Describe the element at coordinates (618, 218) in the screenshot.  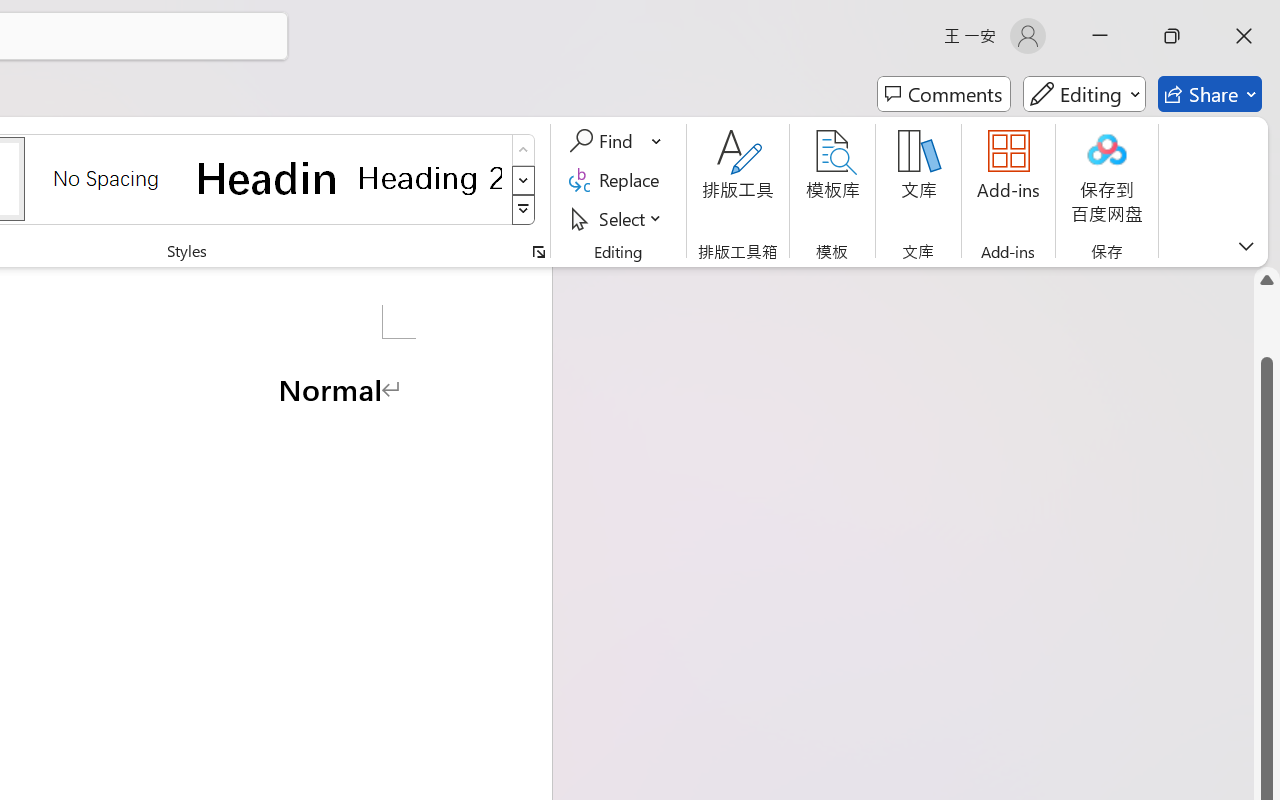
I see `Select` at that location.